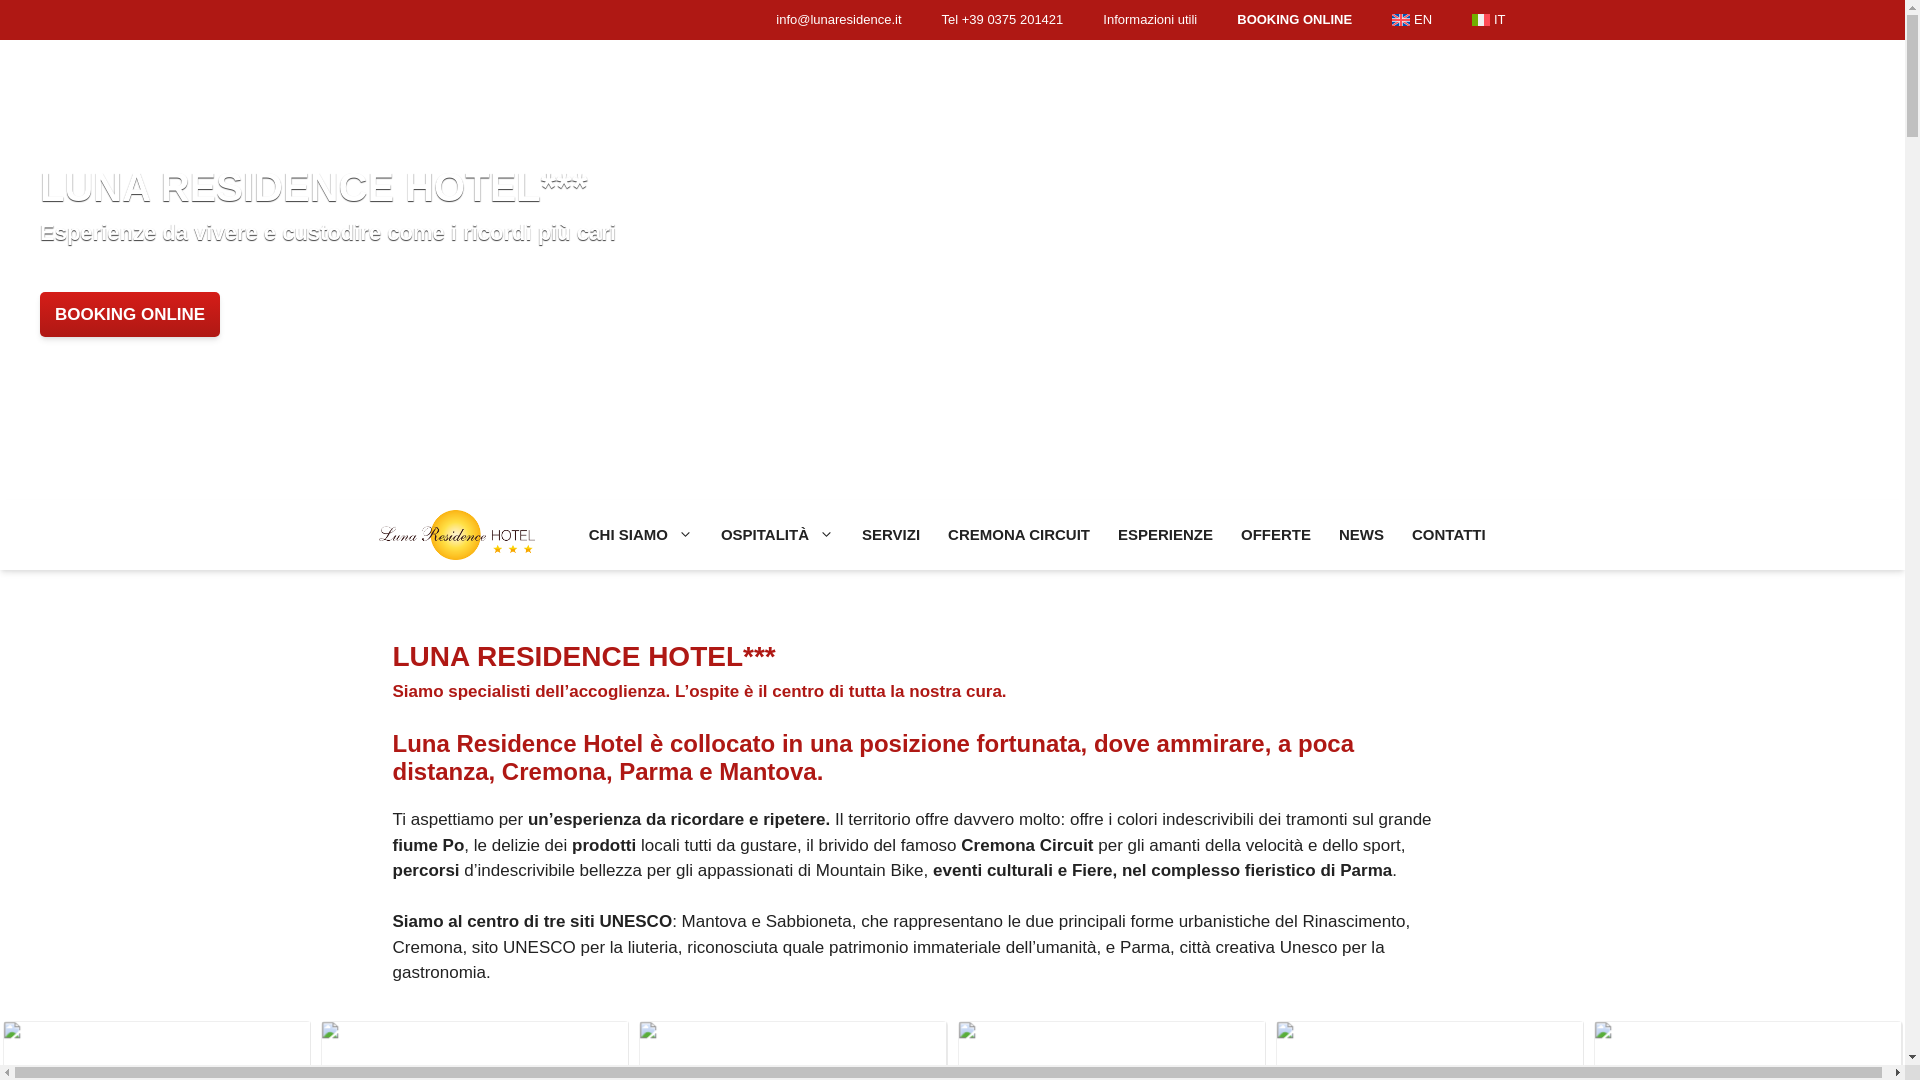 The height and width of the screenshot is (1080, 1920). What do you see at coordinates (890, 535) in the screenshot?
I see `SERVIZI` at bounding box center [890, 535].